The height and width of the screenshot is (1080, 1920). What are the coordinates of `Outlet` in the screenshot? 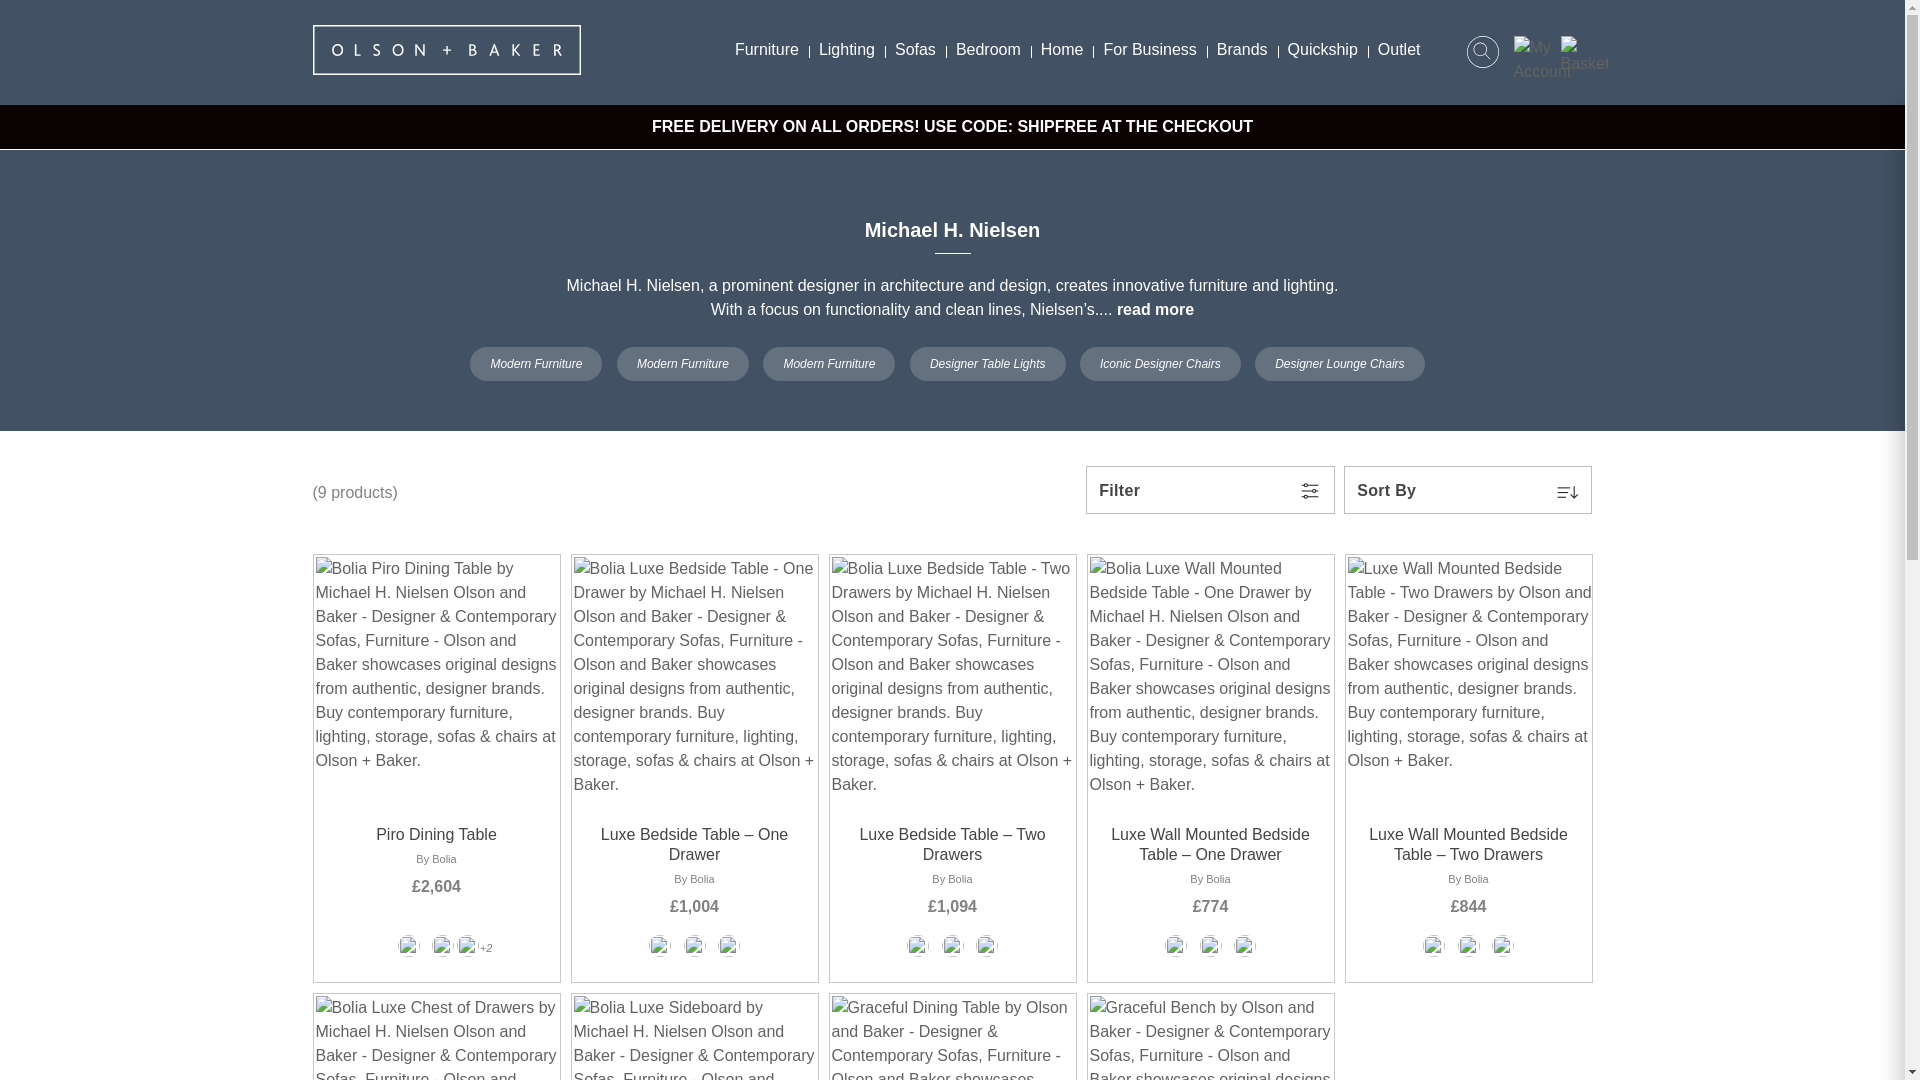 It's located at (1398, 49).